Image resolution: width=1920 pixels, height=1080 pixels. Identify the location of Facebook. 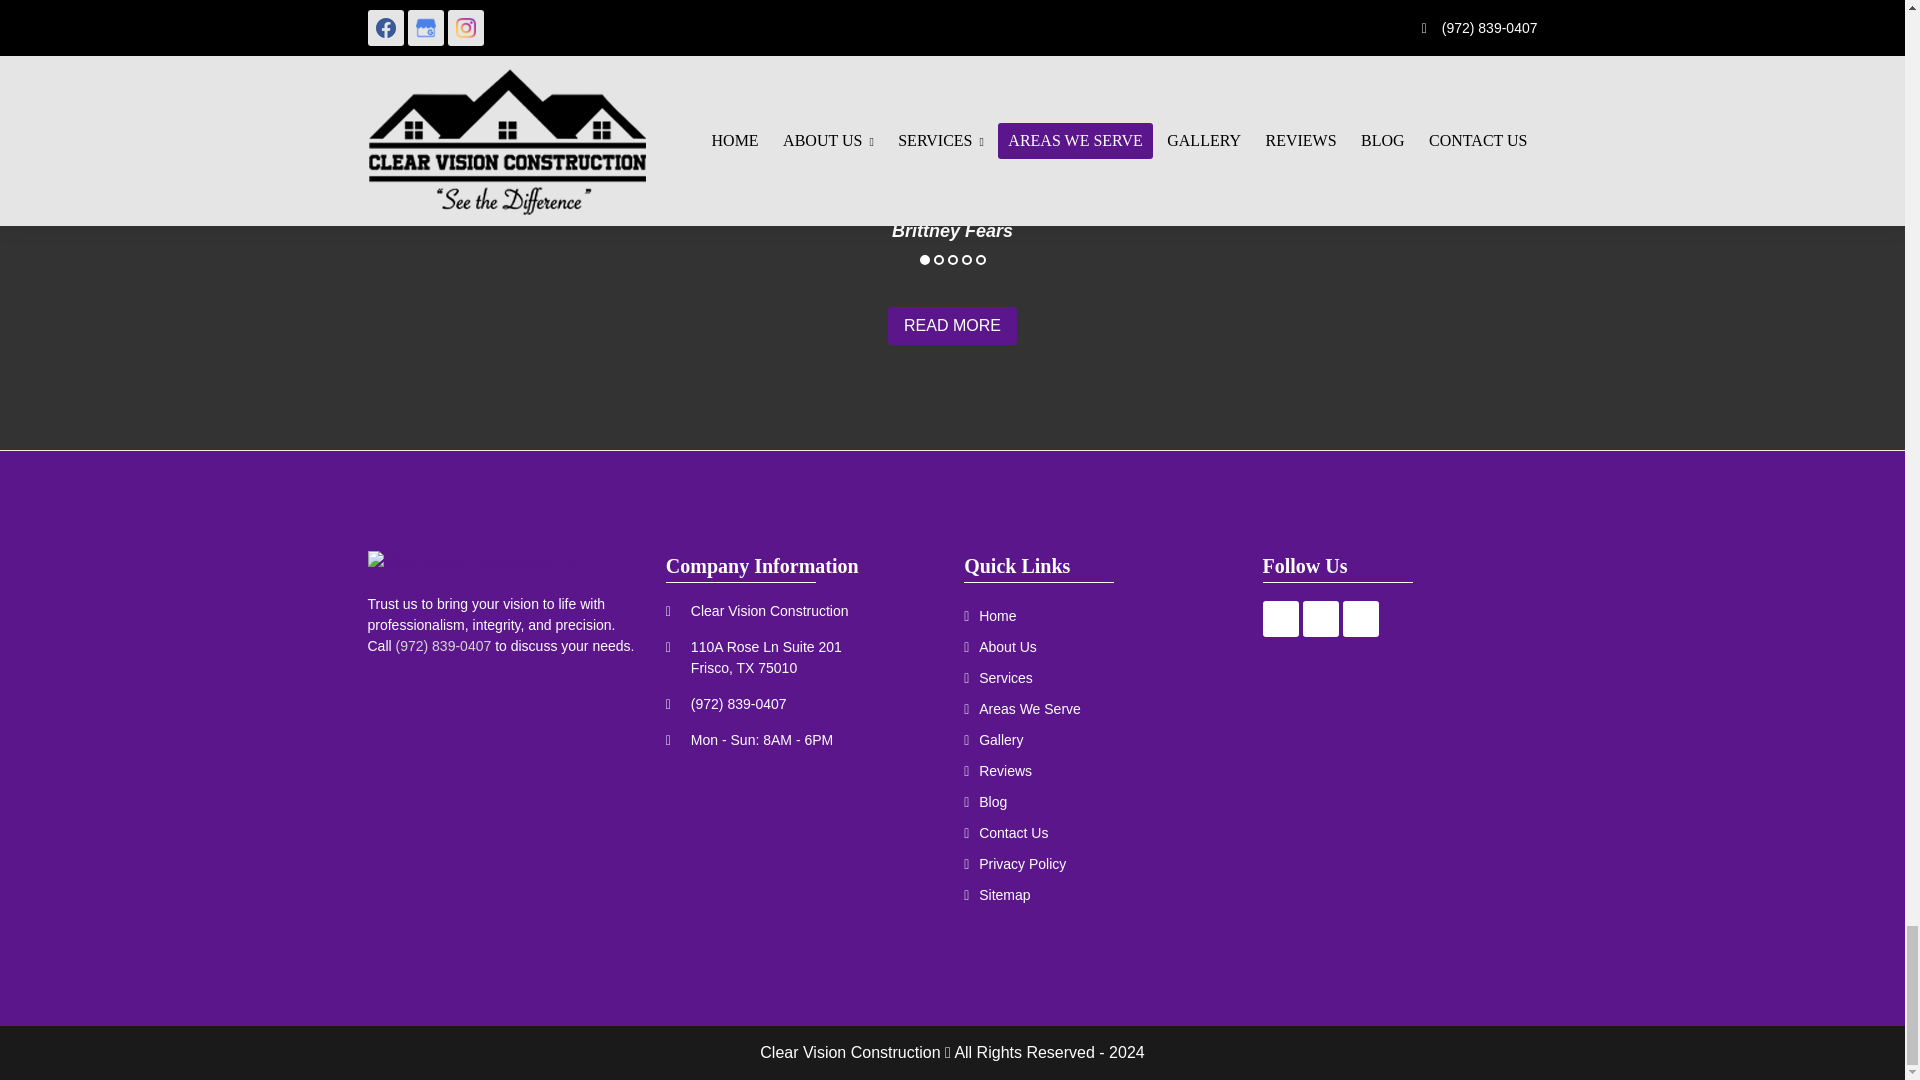
(1281, 618).